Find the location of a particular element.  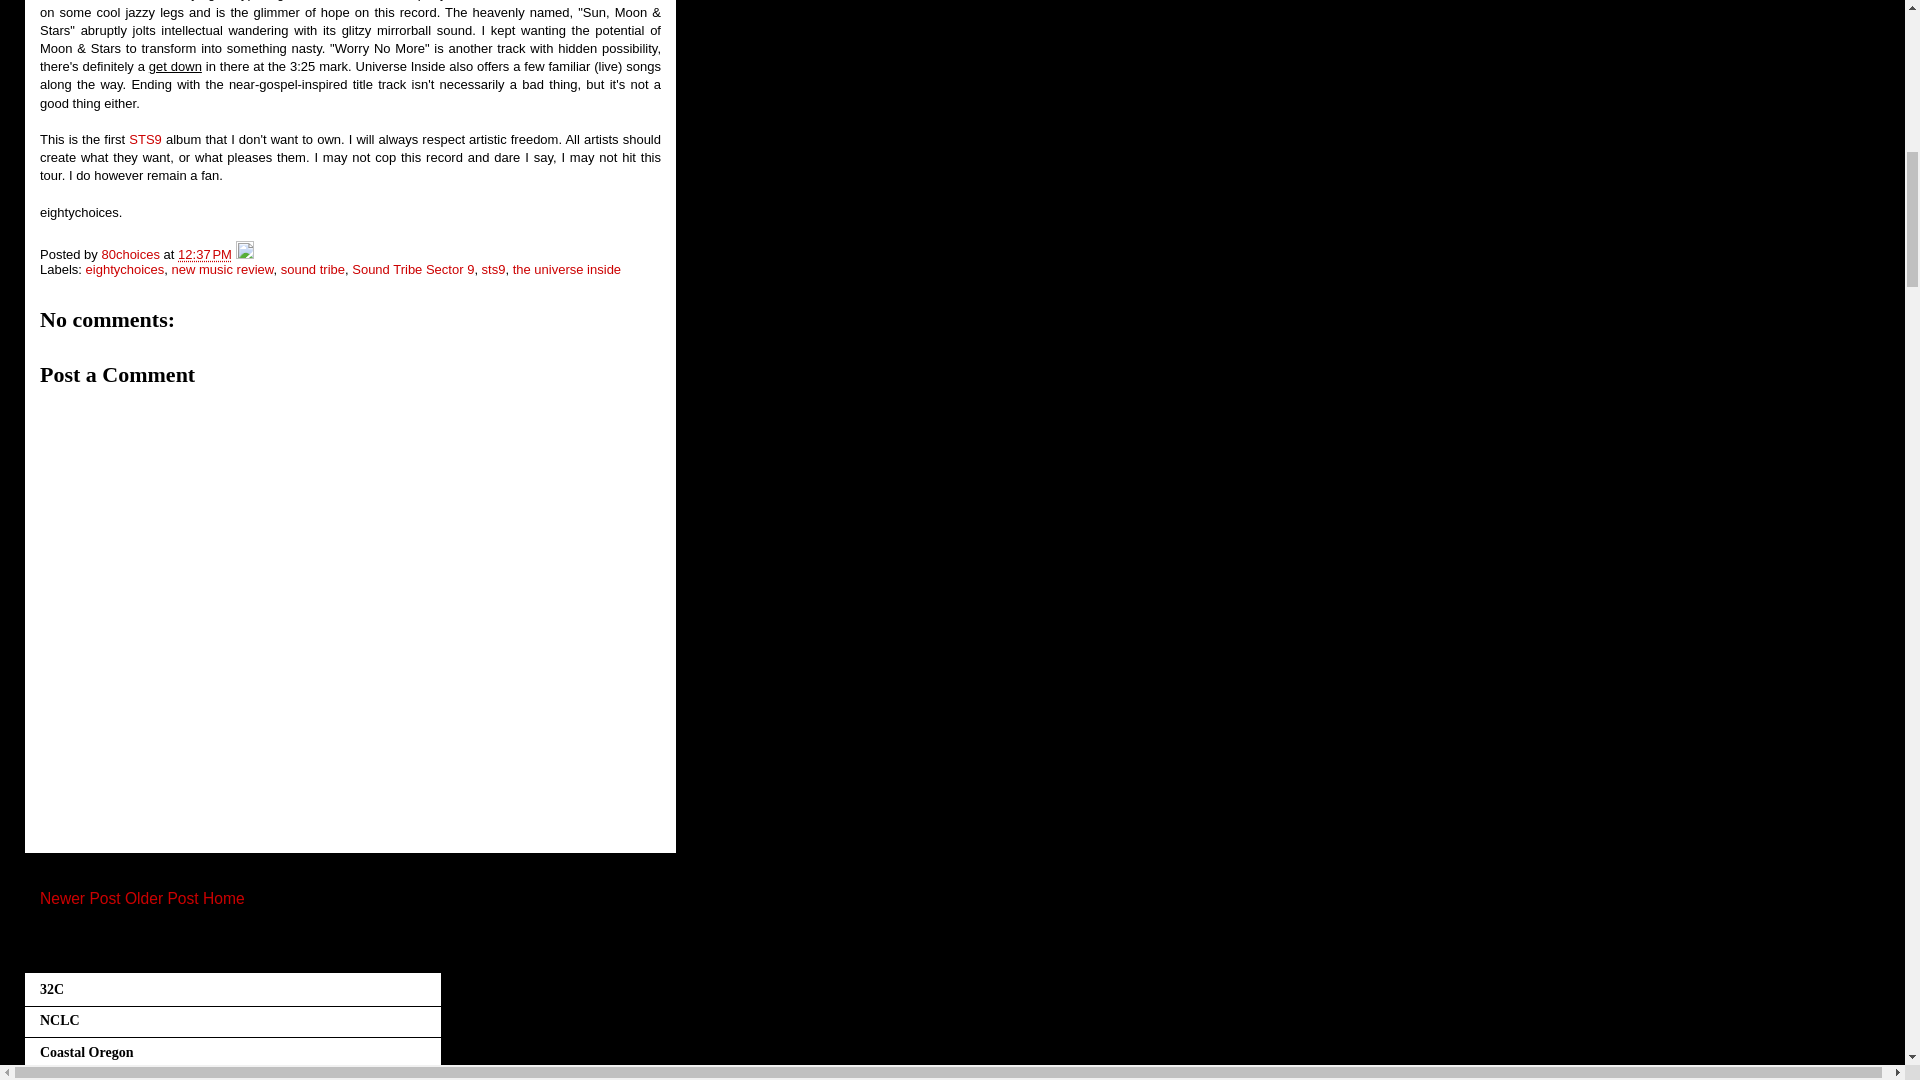

sts9 is located at coordinates (494, 269).